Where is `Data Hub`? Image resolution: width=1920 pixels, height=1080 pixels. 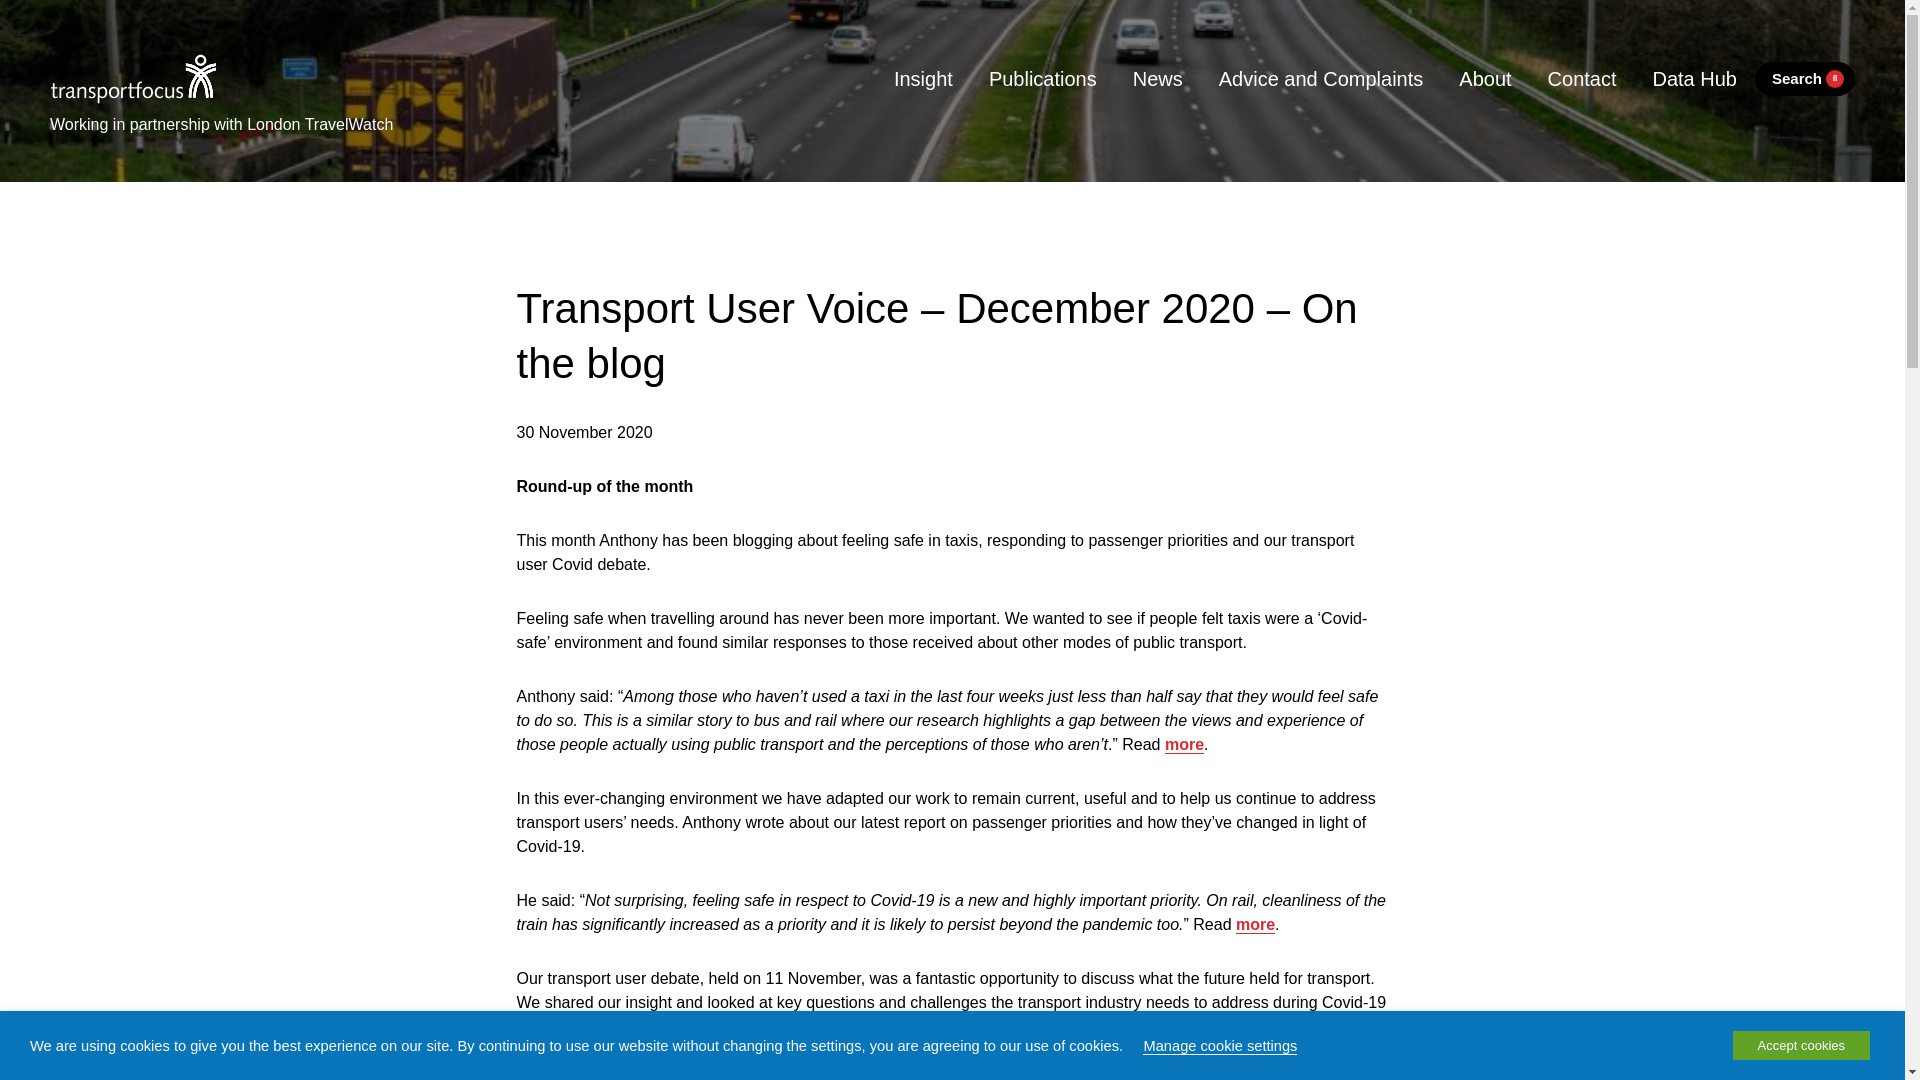 Data Hub is located at coordinates (1694, 78).